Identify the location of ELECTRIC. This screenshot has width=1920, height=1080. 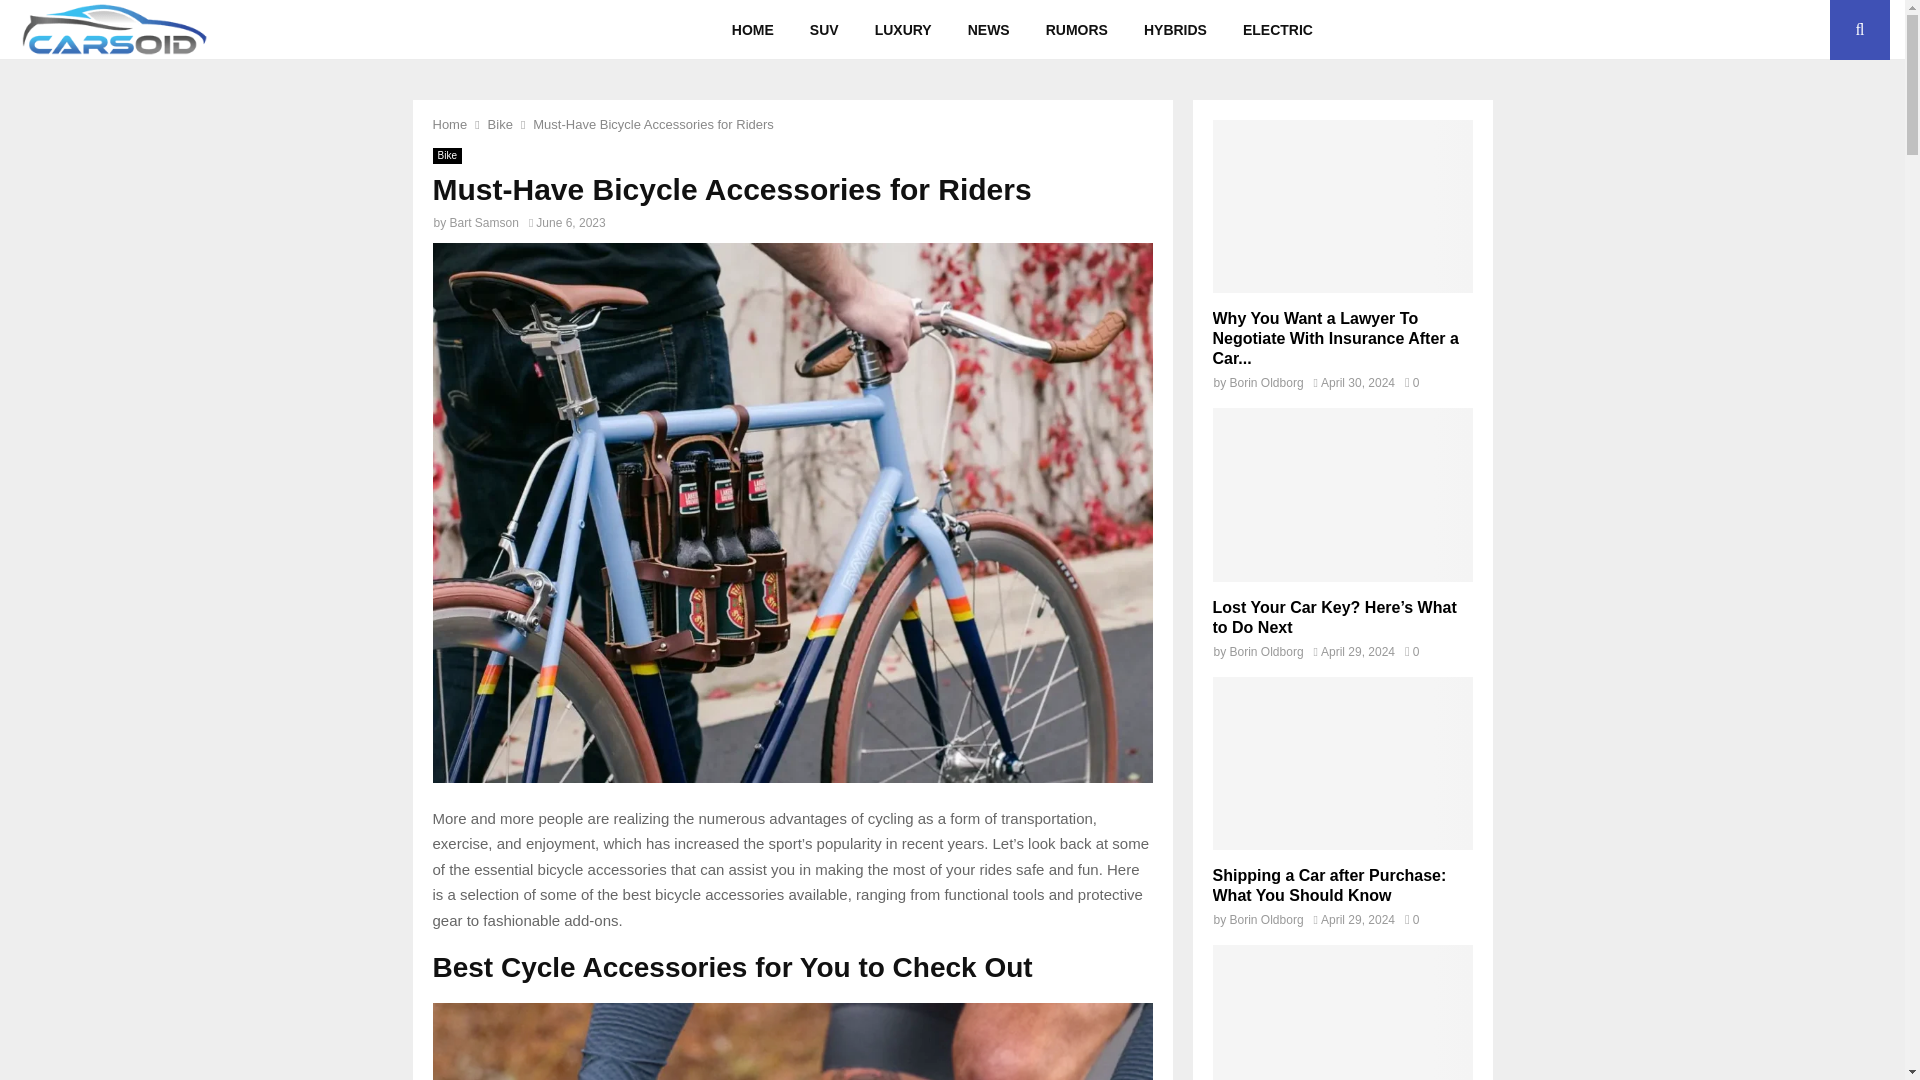
(1277, 30).